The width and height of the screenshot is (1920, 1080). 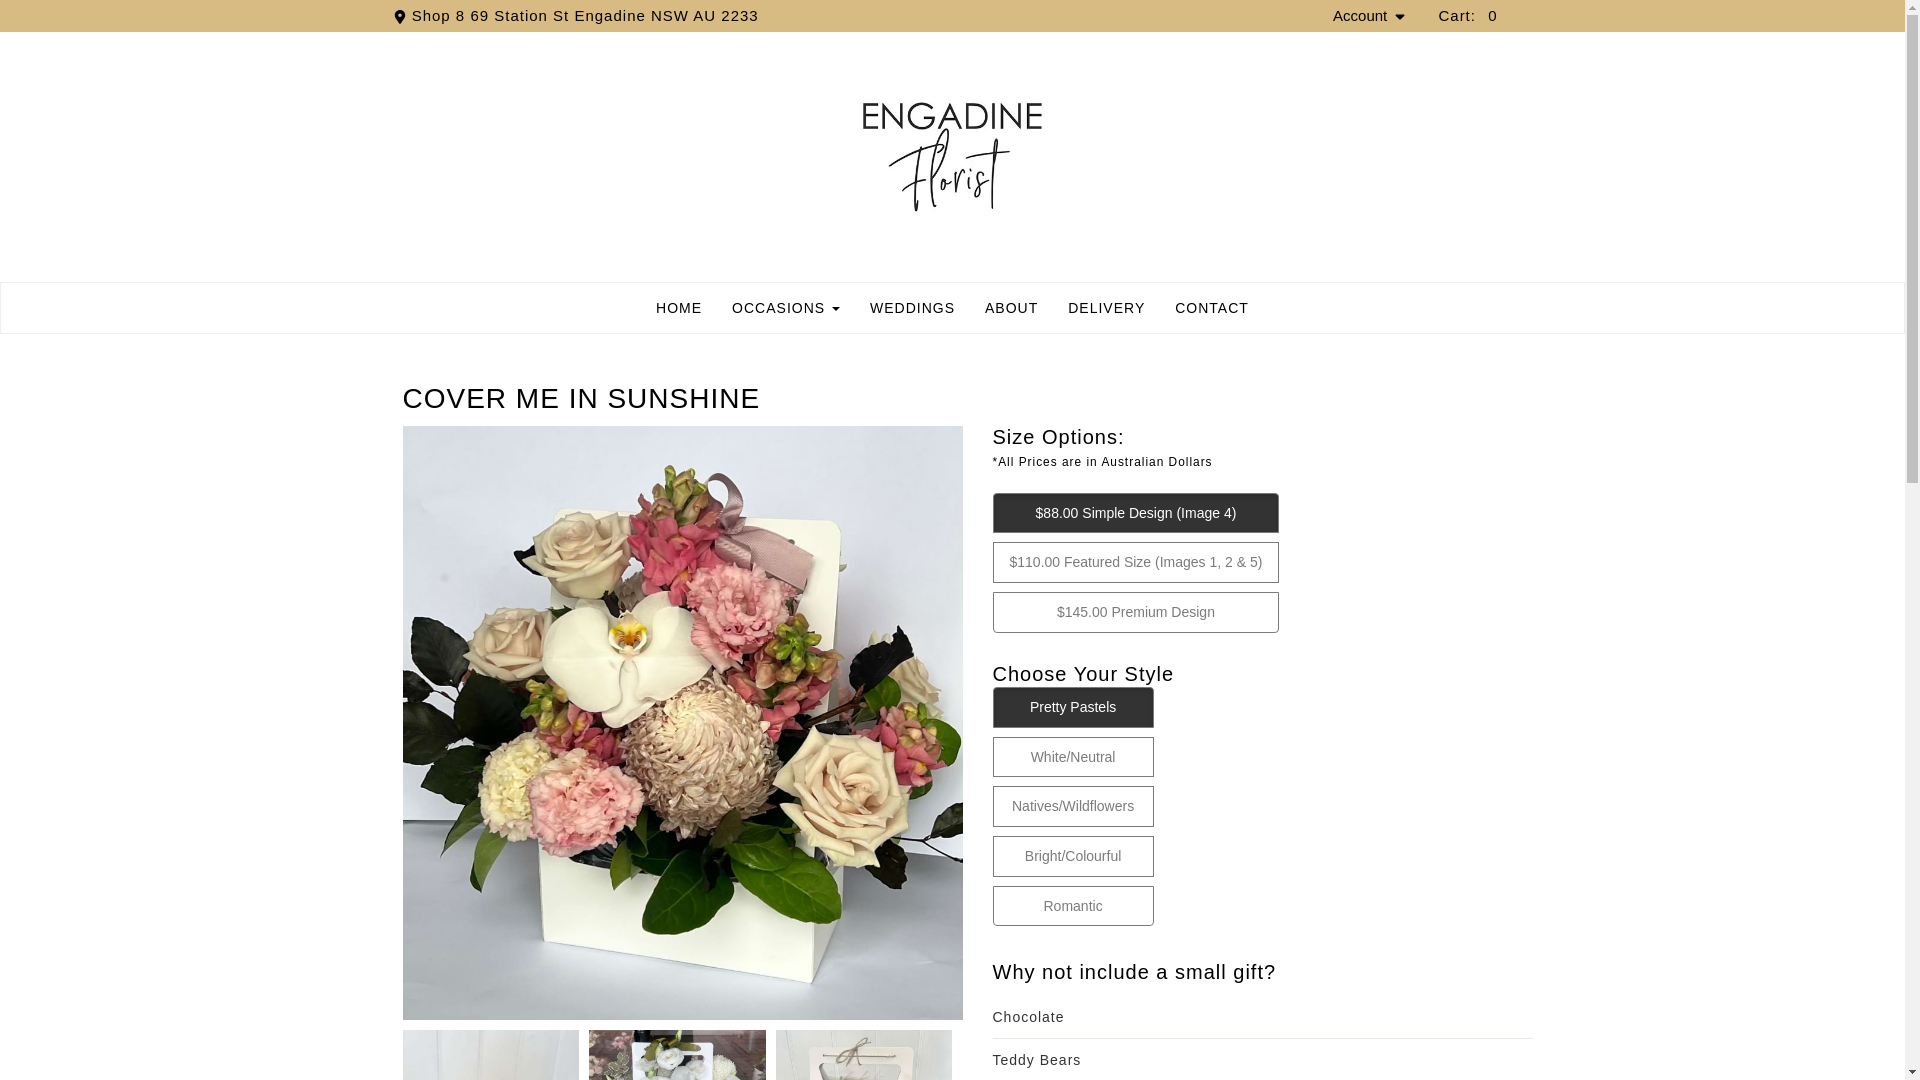 I want to click on DELIVERY, so click(x=1106, y=307).